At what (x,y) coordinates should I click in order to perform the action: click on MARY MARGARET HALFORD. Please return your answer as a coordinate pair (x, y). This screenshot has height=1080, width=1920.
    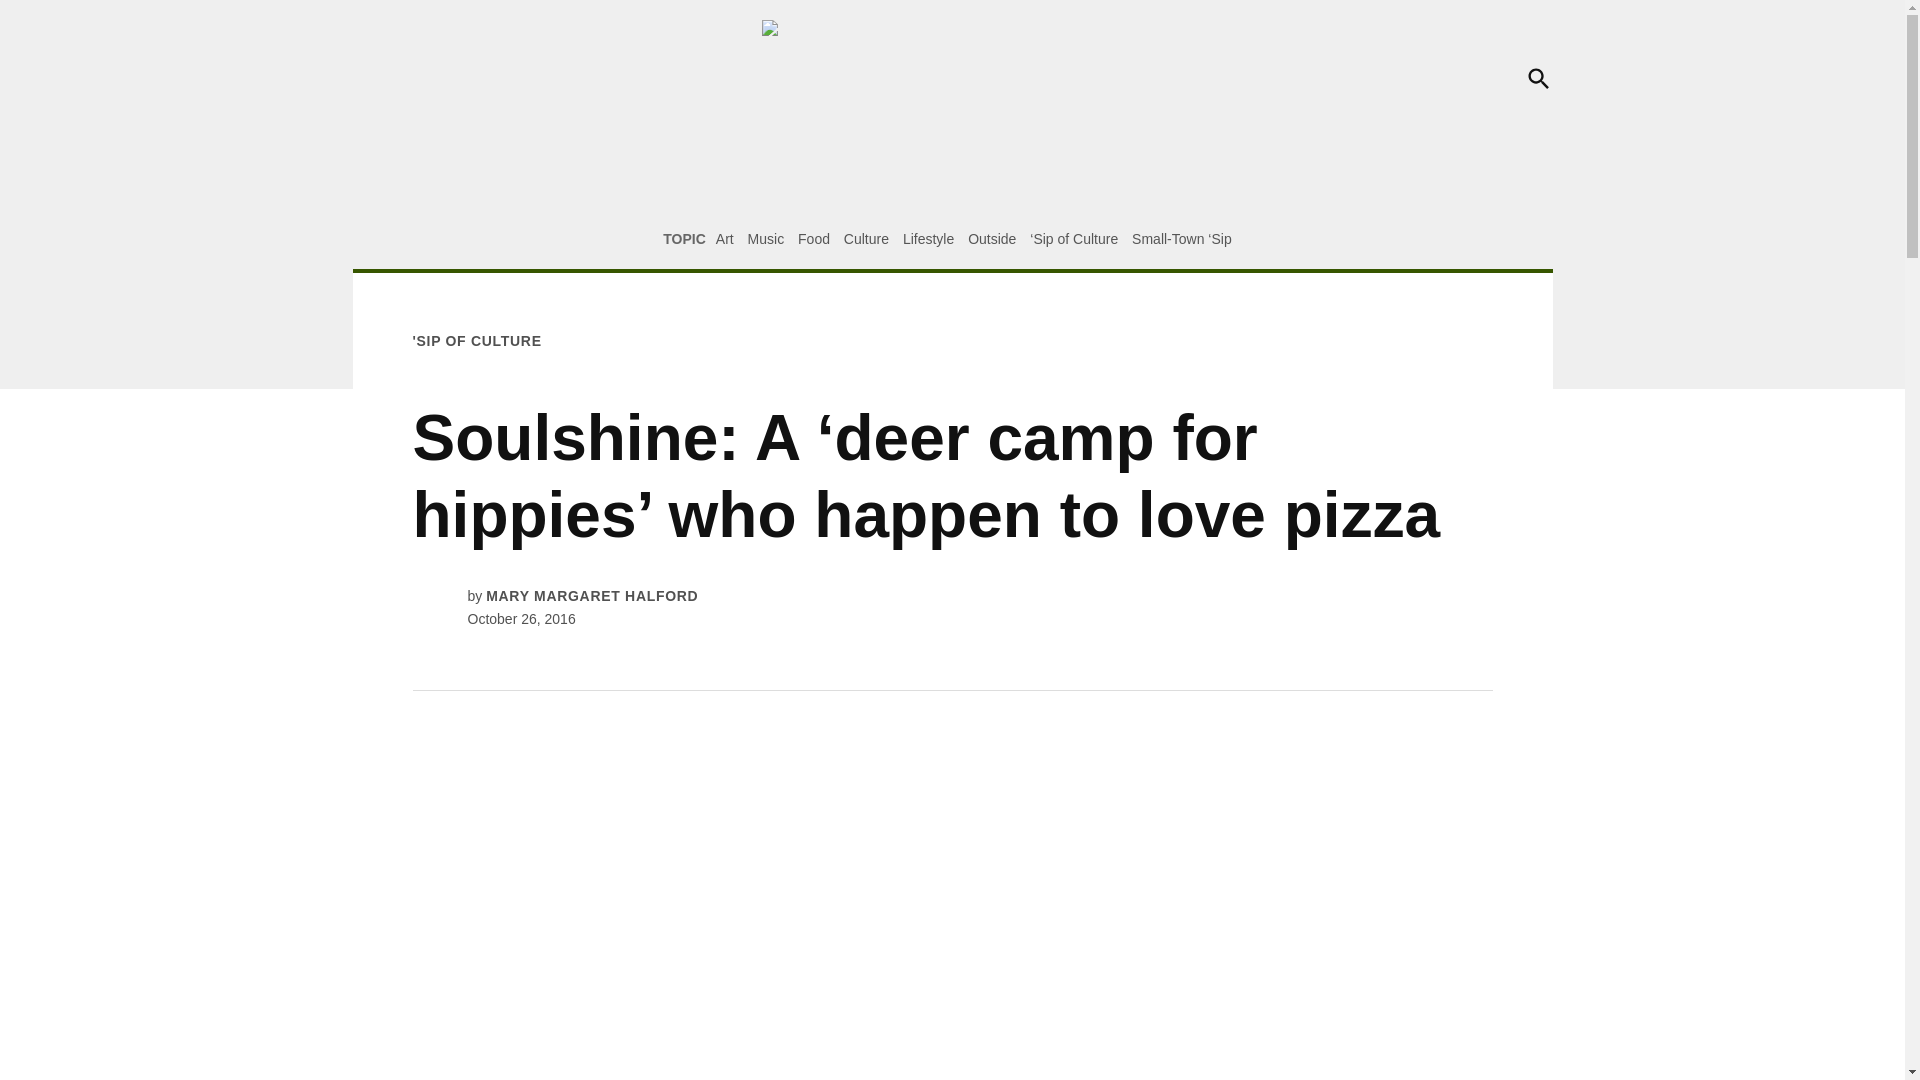
    Looking at the image, I should click on (592, 595).